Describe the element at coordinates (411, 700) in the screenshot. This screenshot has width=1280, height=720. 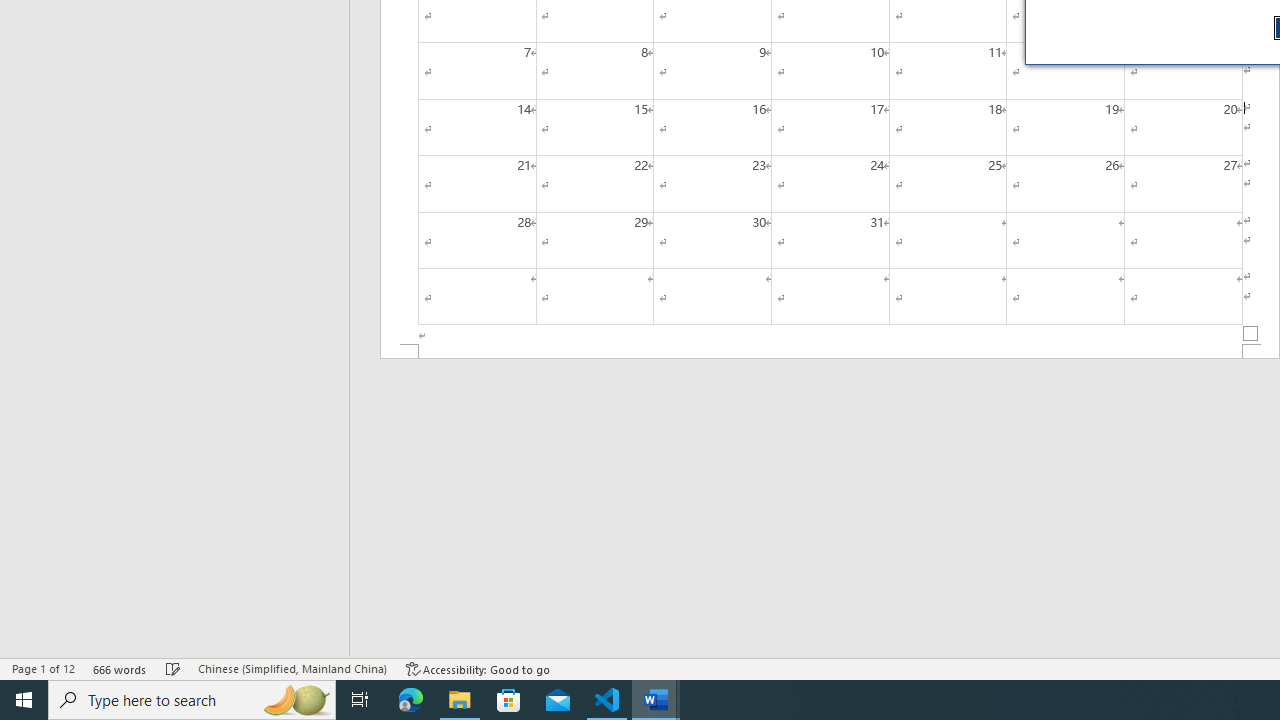
I see `Microsoft Edge` at that location.